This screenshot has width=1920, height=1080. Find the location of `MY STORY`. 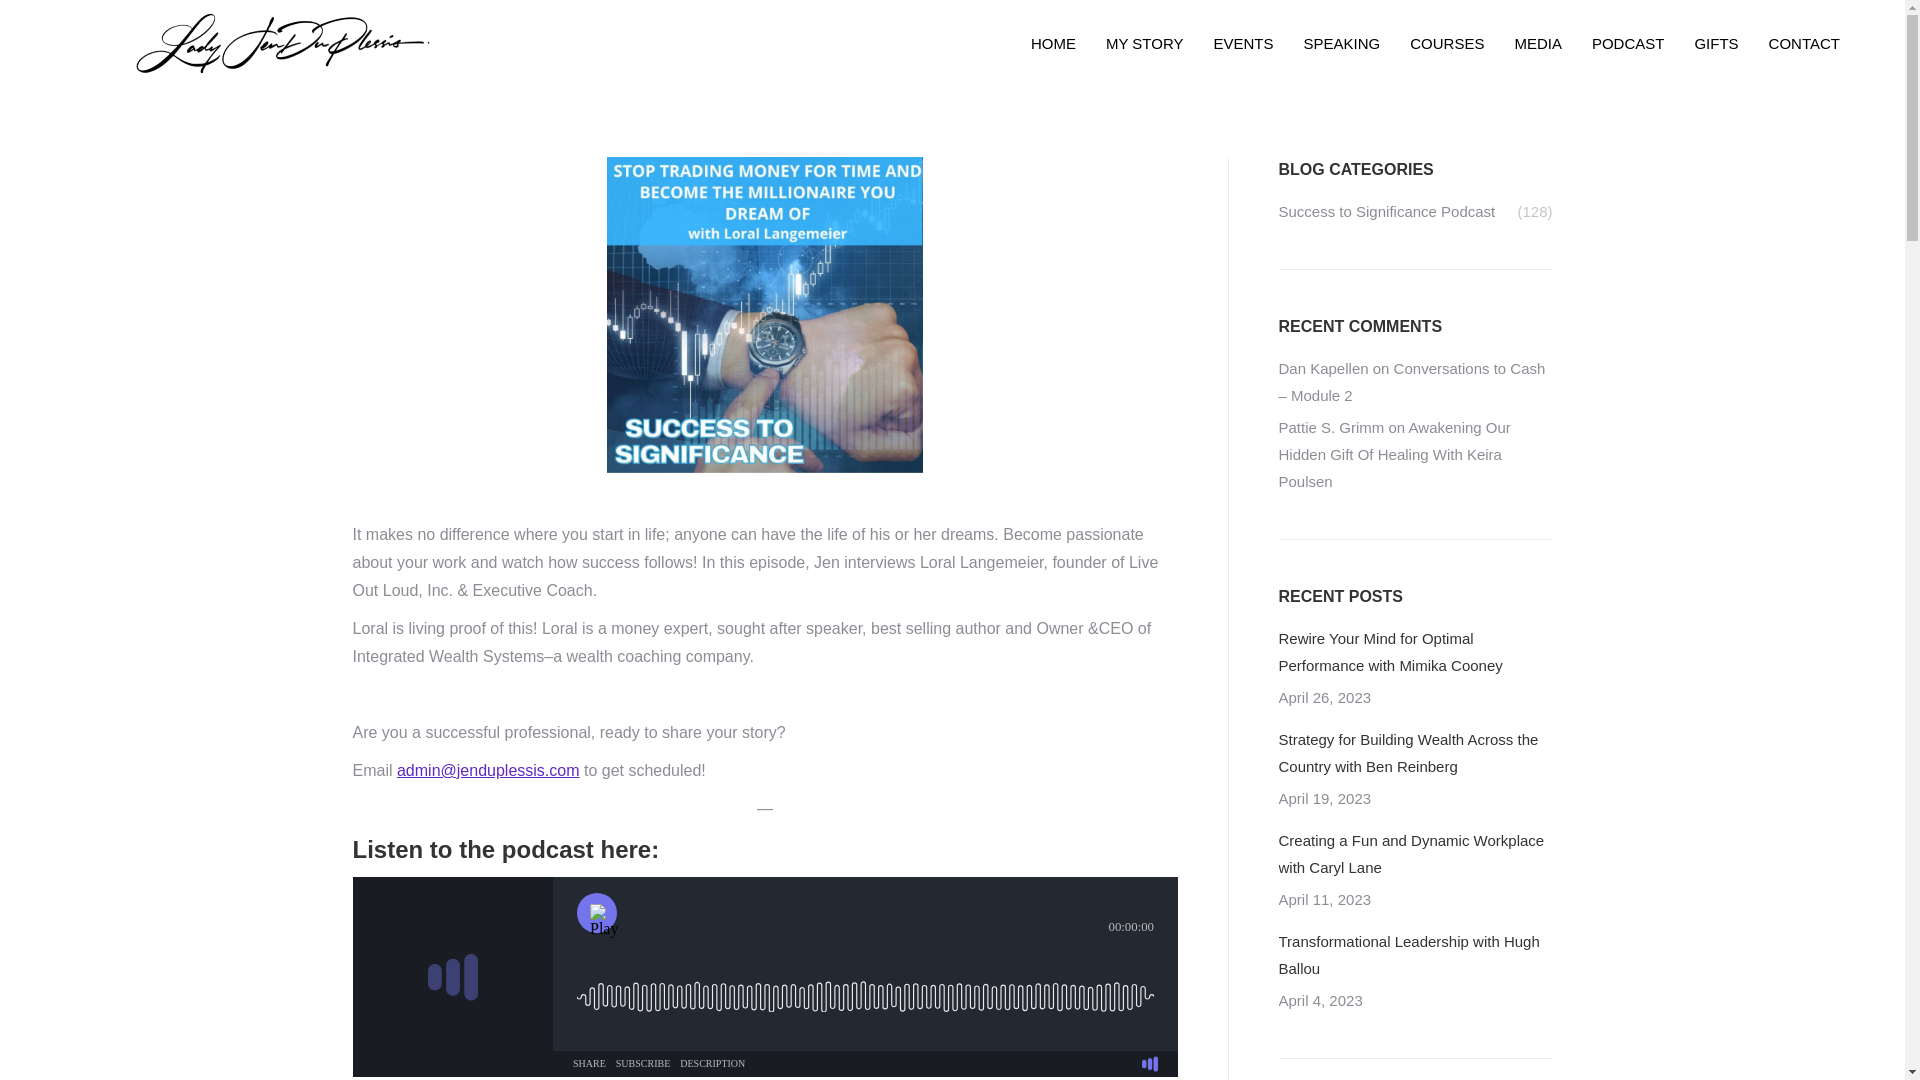

MY STORY is located at coordinates (1144, 44).